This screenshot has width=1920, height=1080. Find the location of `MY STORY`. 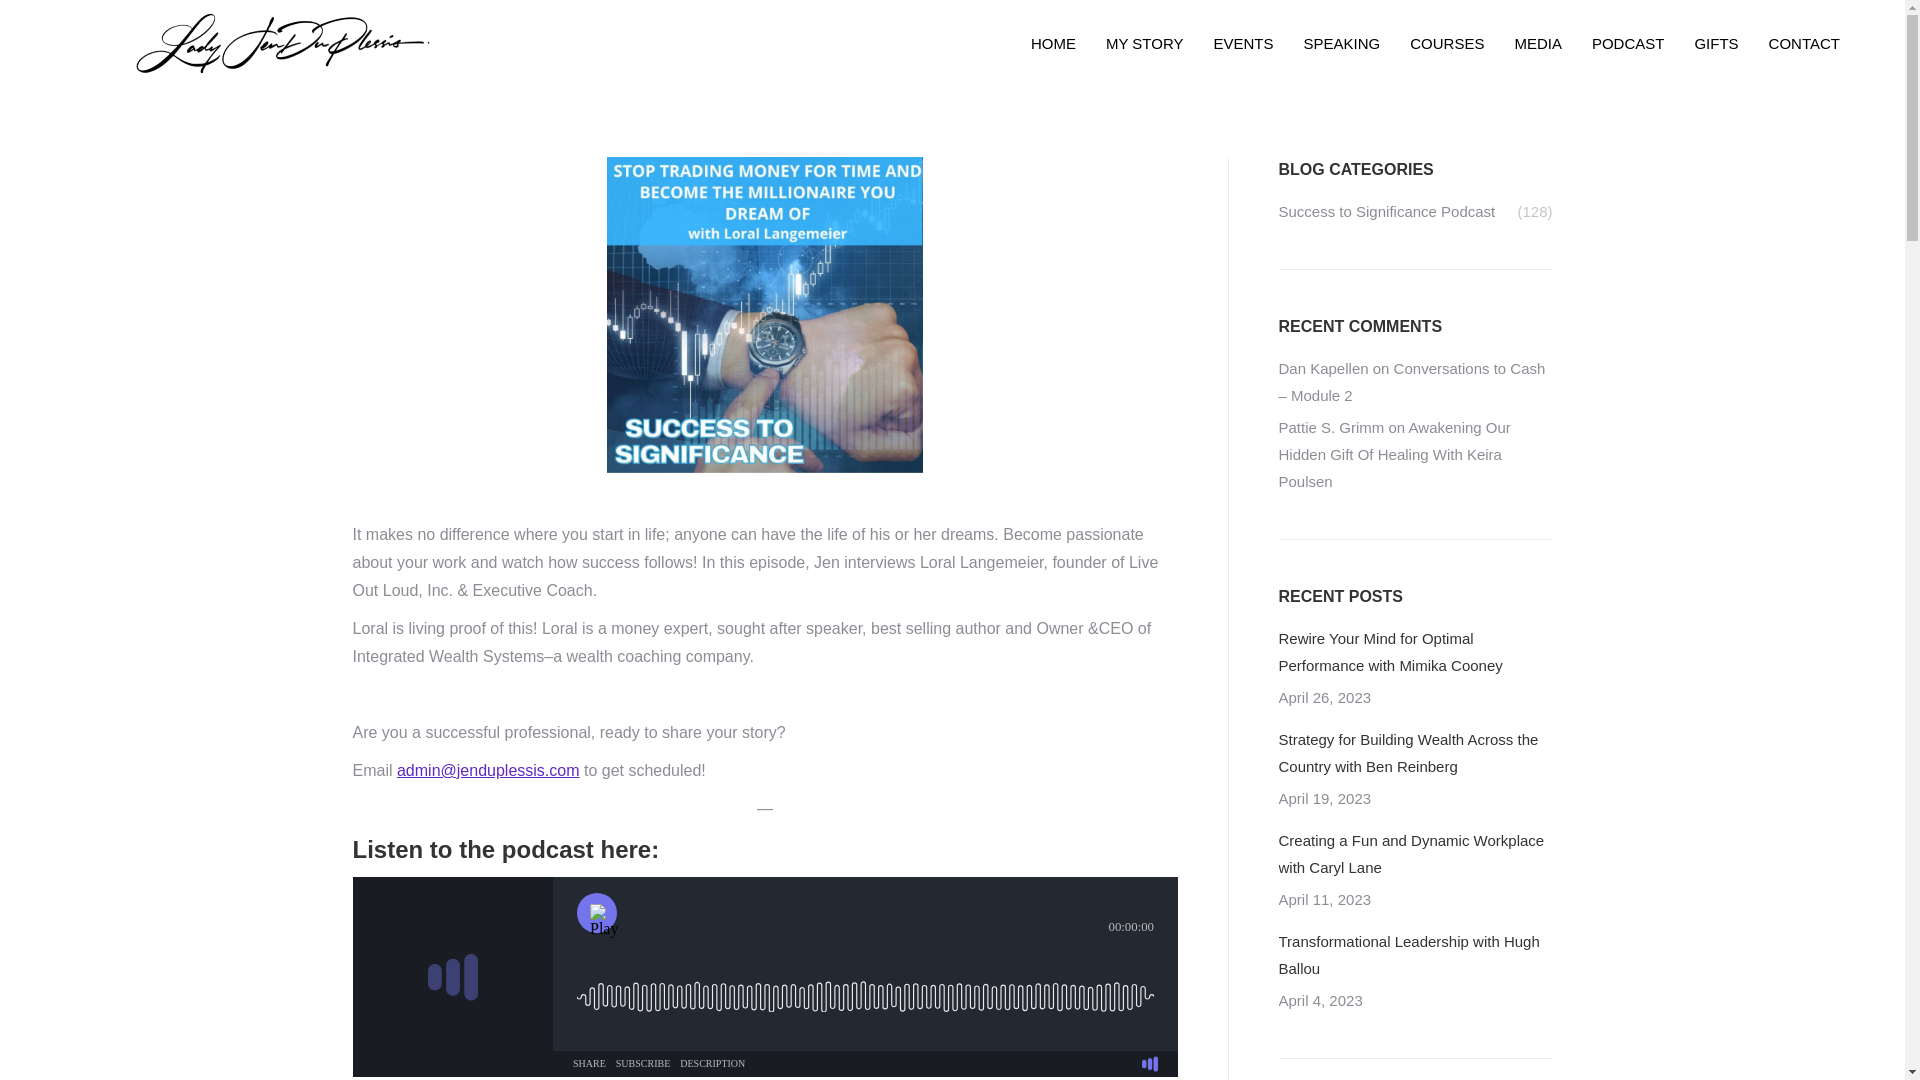

MY STORY is located at coordinates (1144, 44).